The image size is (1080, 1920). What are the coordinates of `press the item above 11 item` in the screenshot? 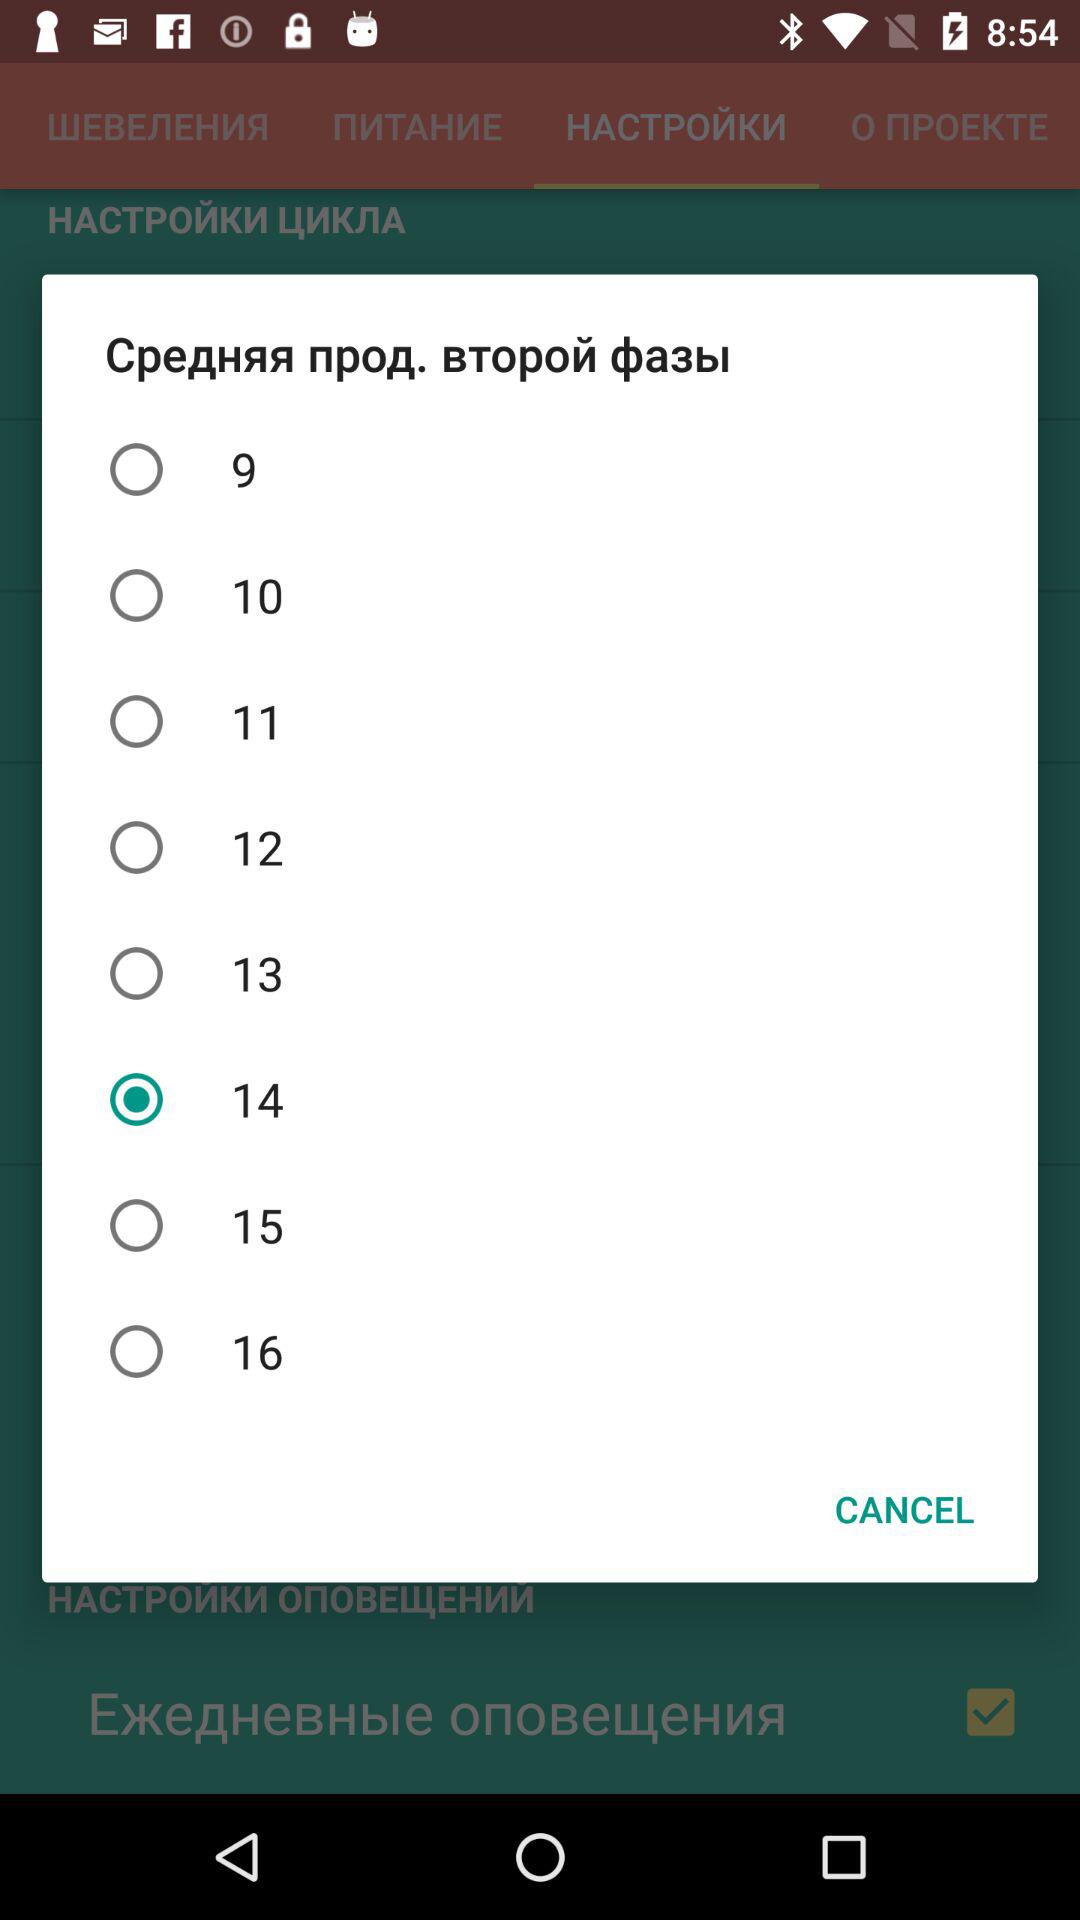 It's located at (540, 595).